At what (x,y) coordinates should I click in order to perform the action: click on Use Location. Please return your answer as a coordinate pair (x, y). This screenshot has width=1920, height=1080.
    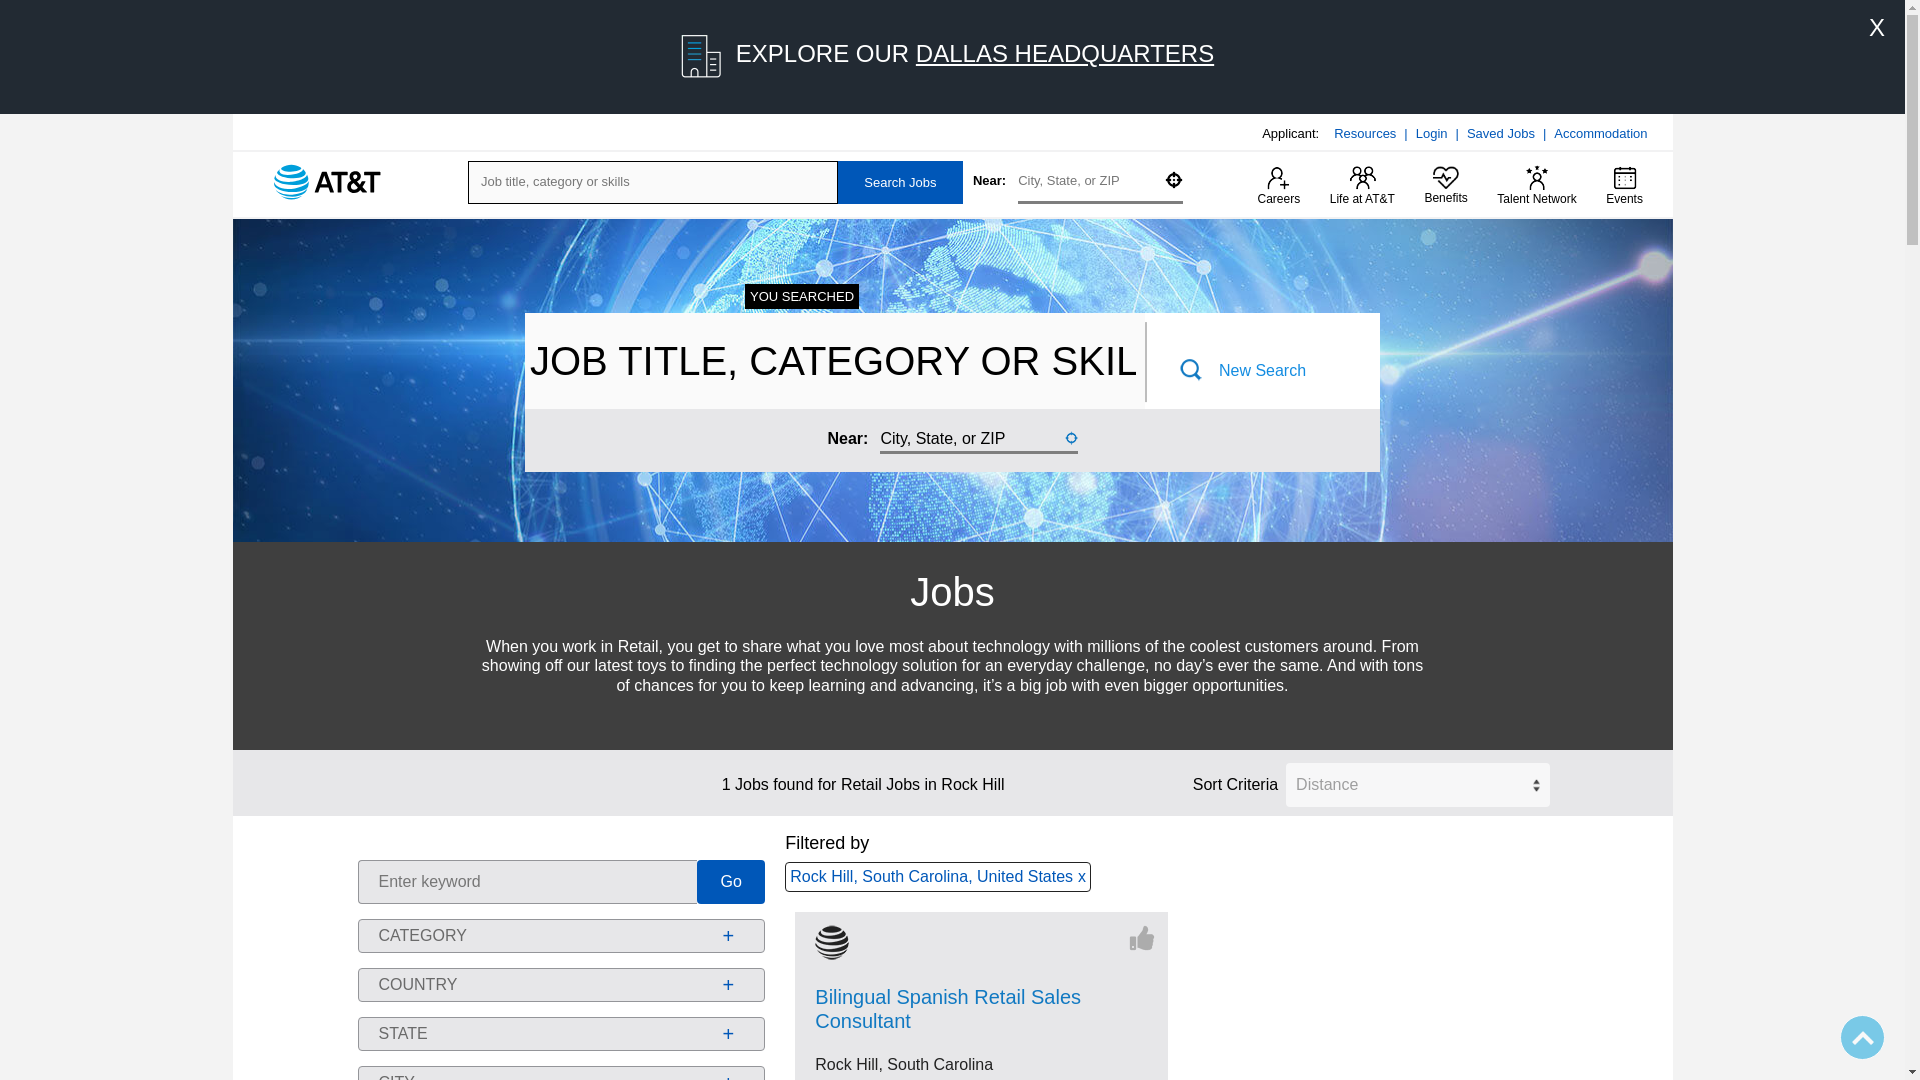
    Looking at the image, I should click on (1174, 180).